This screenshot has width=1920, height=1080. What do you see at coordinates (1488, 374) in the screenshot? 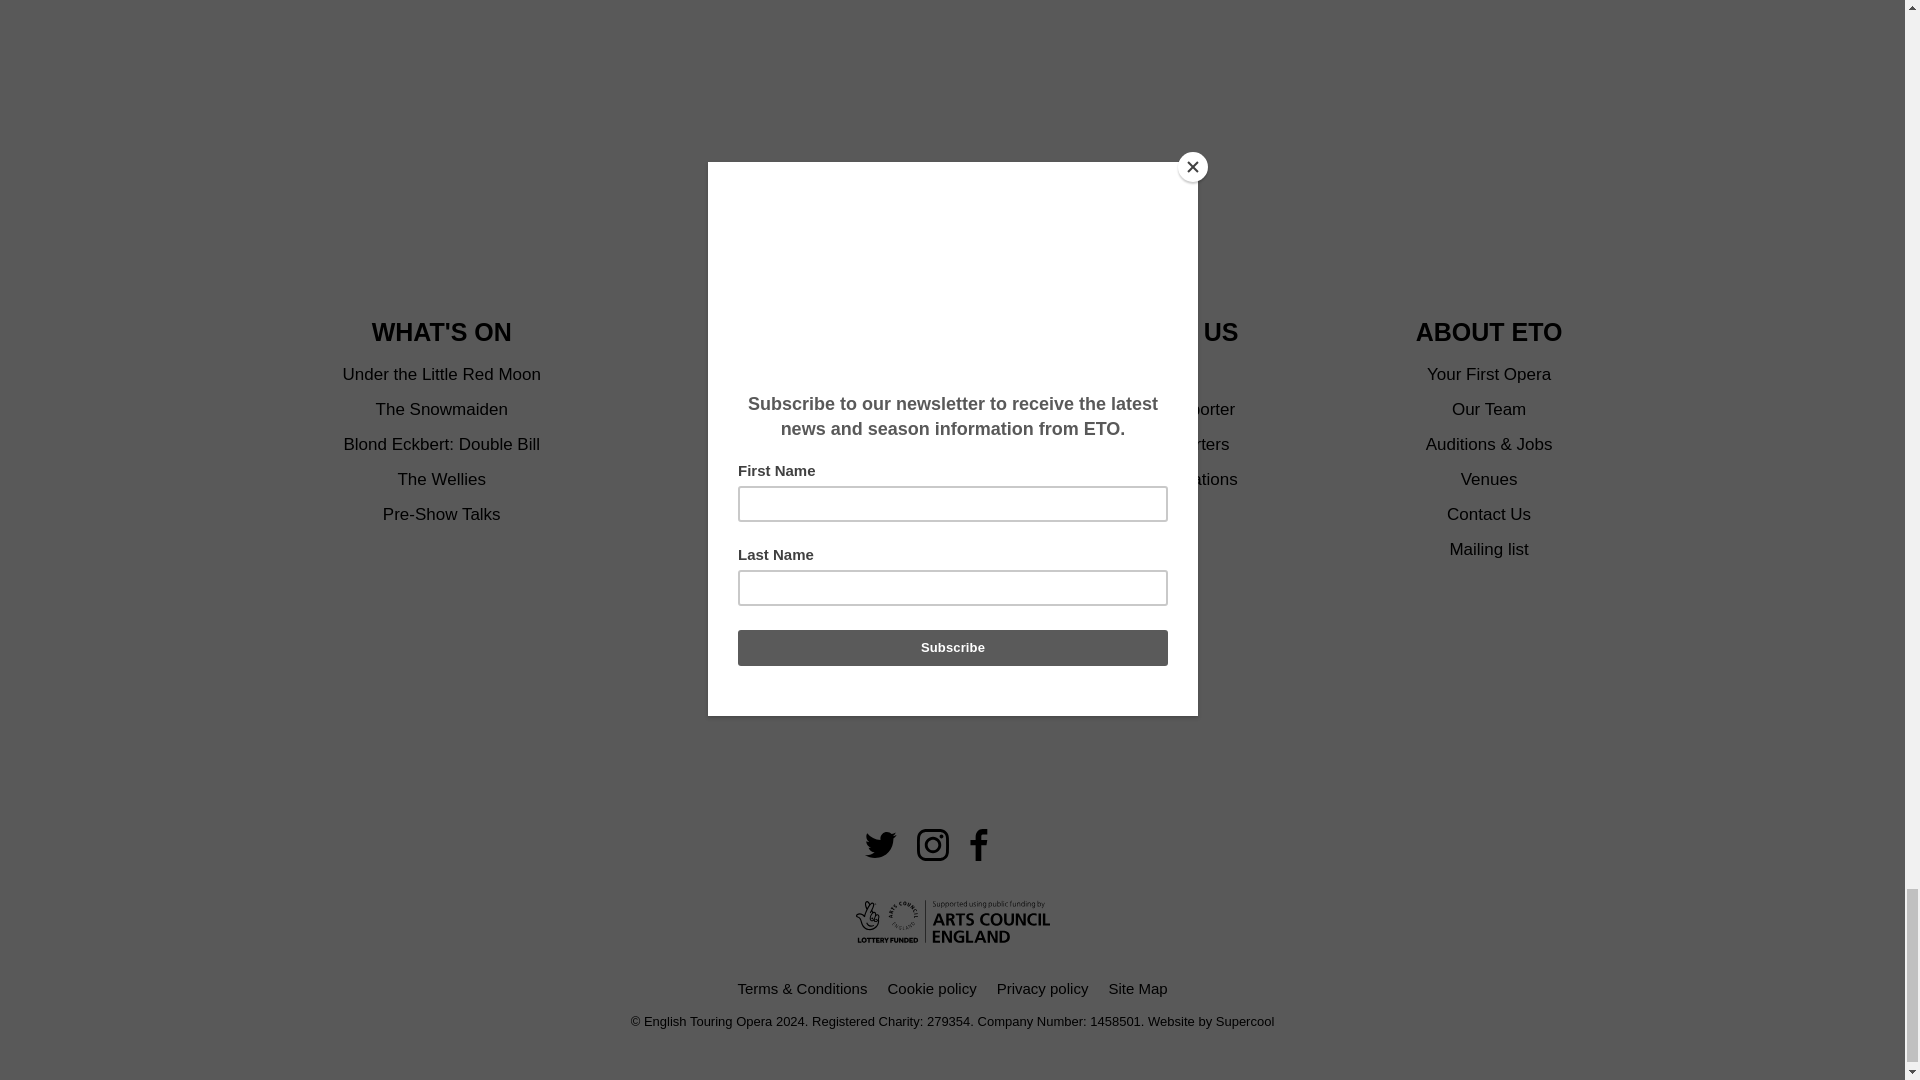
I see `Your First Opera` at bounding box center [1488, 374].